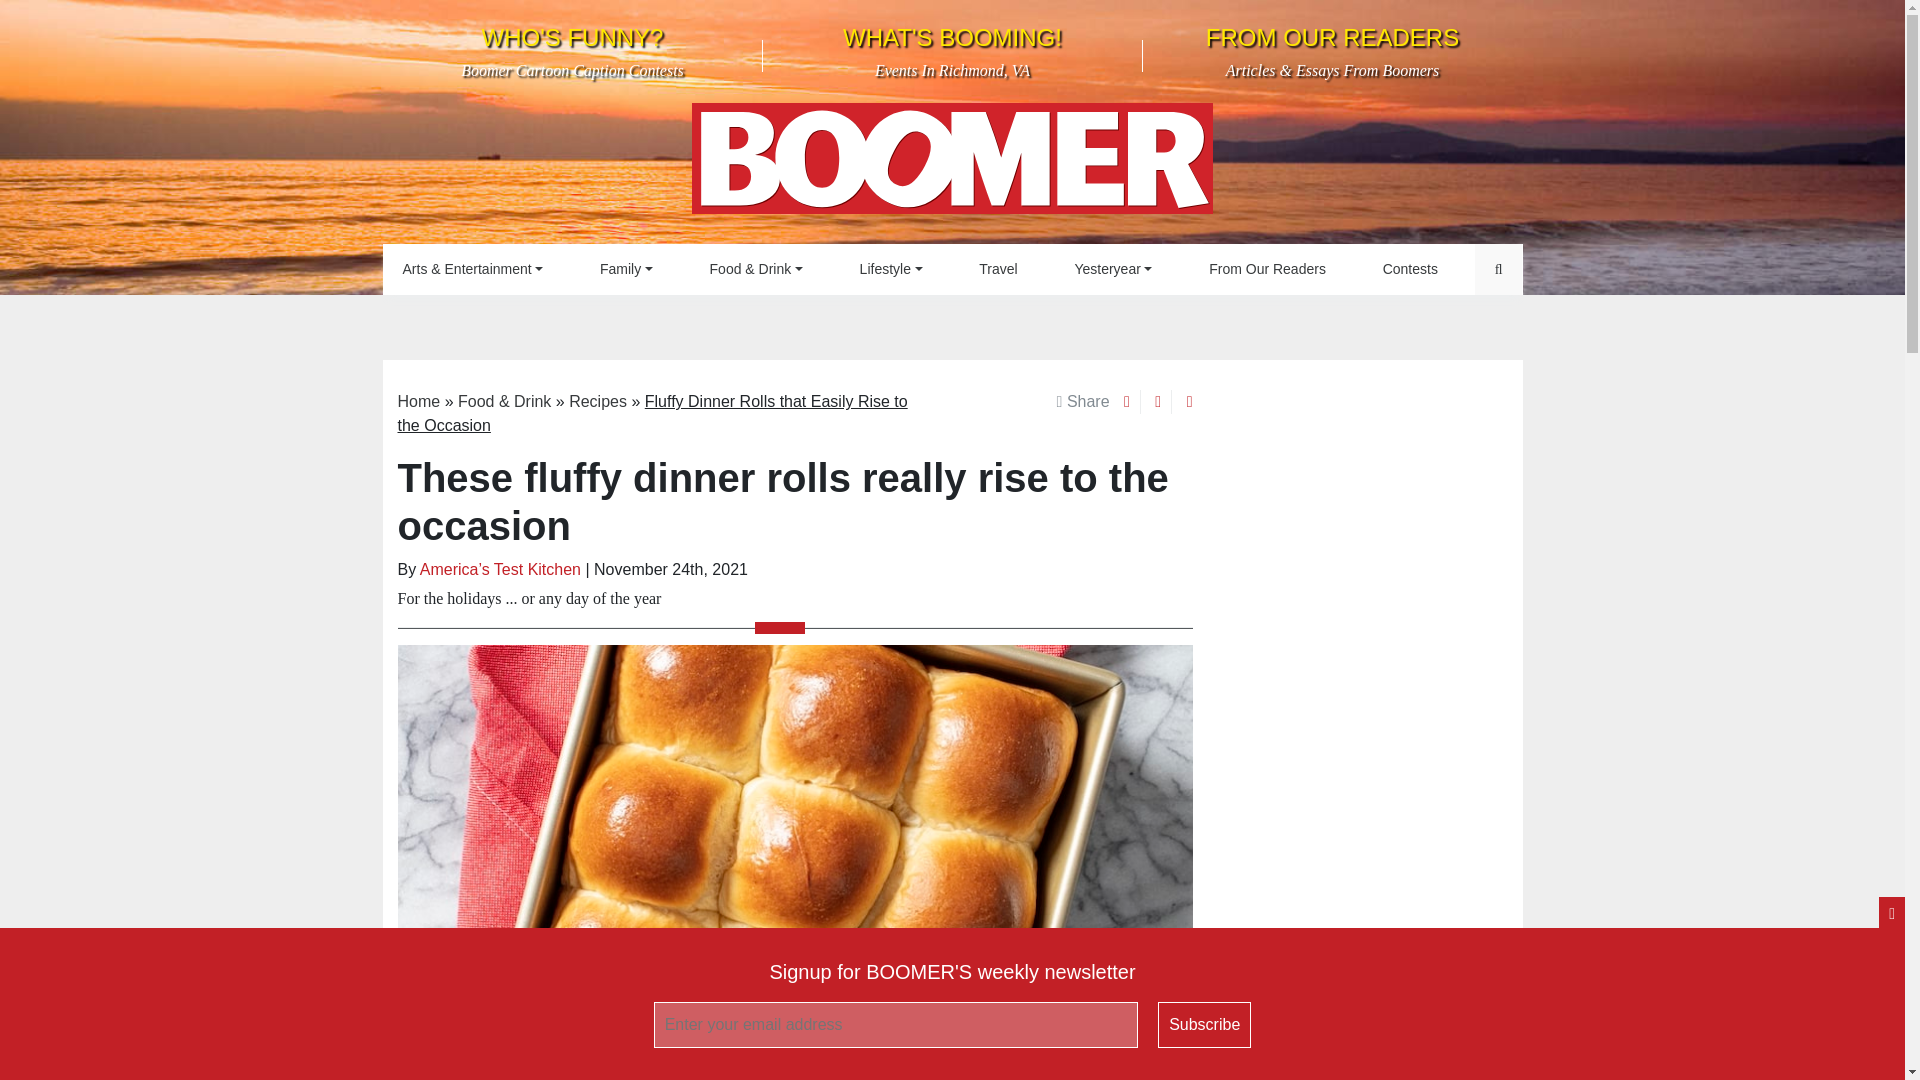  I want to click on Travel, so click(997, 269).